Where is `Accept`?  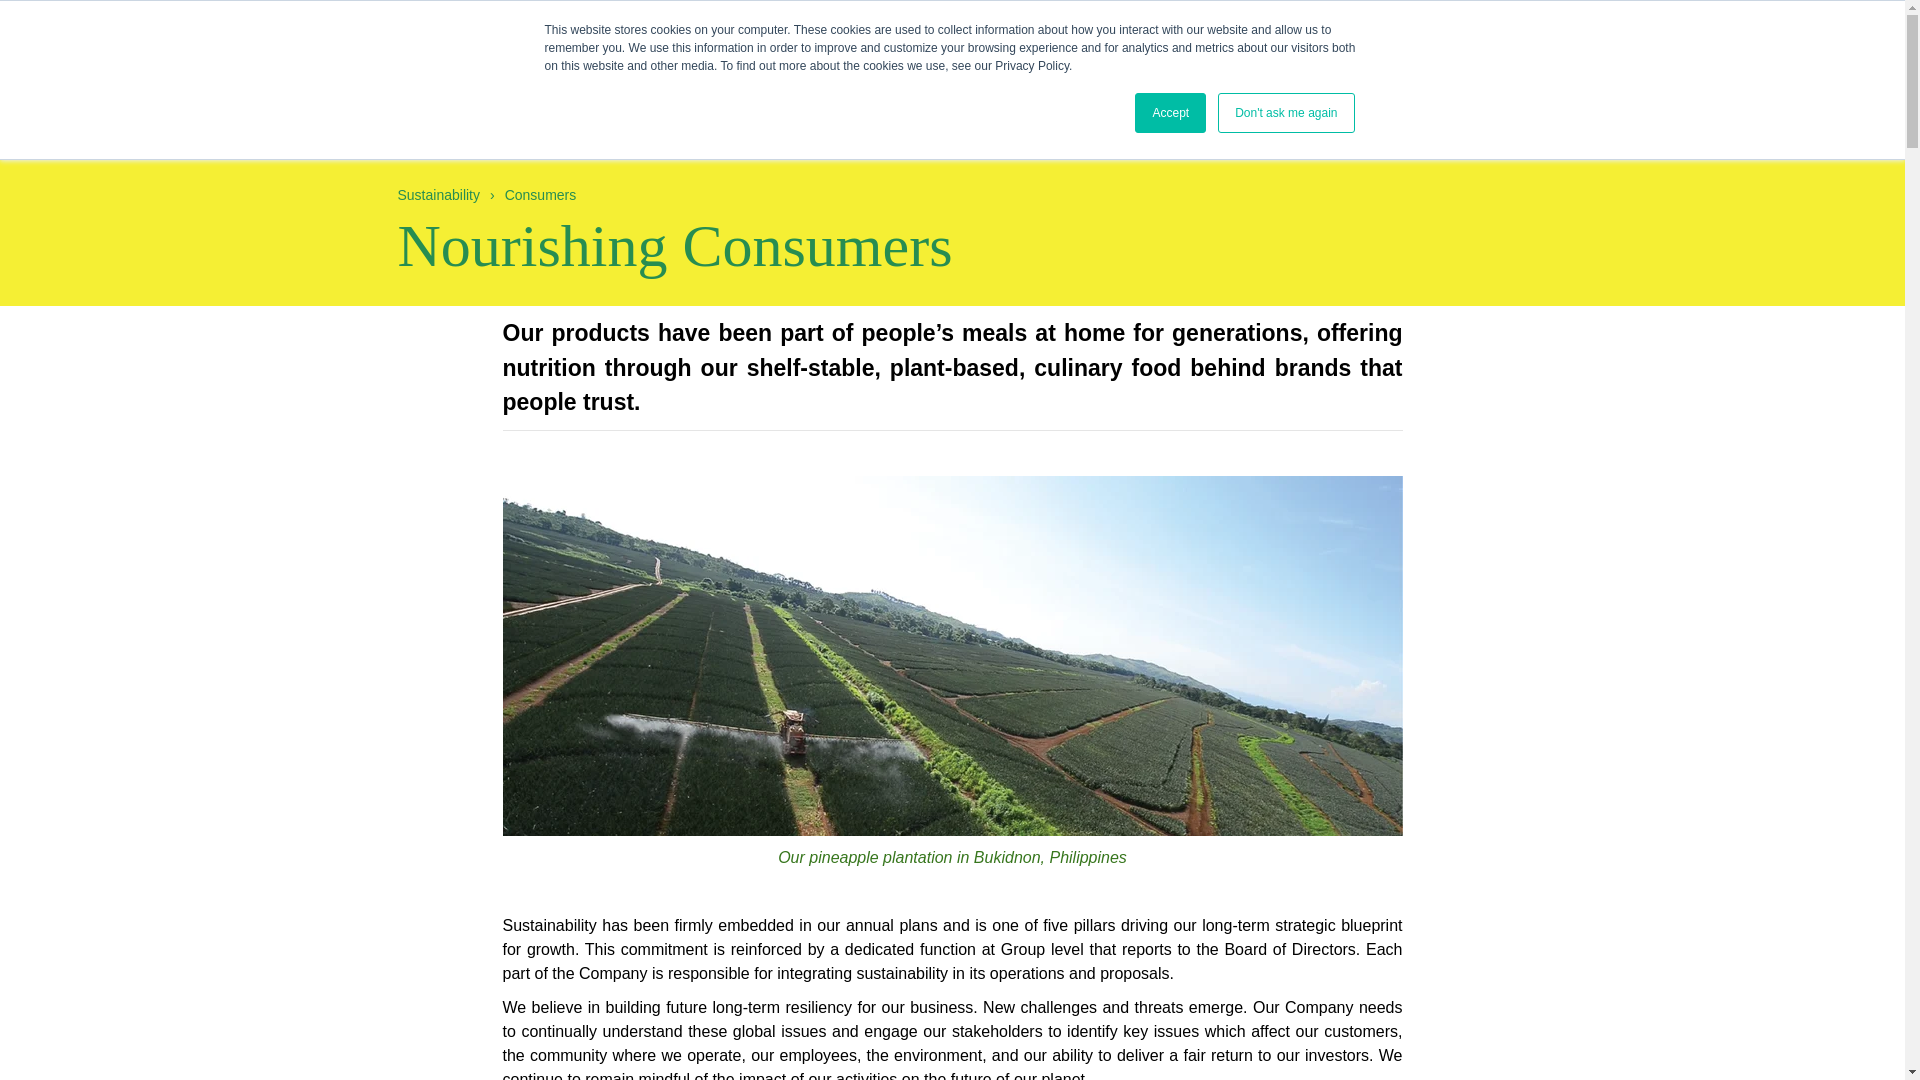
Accept is located at coordinates (1170, 112).